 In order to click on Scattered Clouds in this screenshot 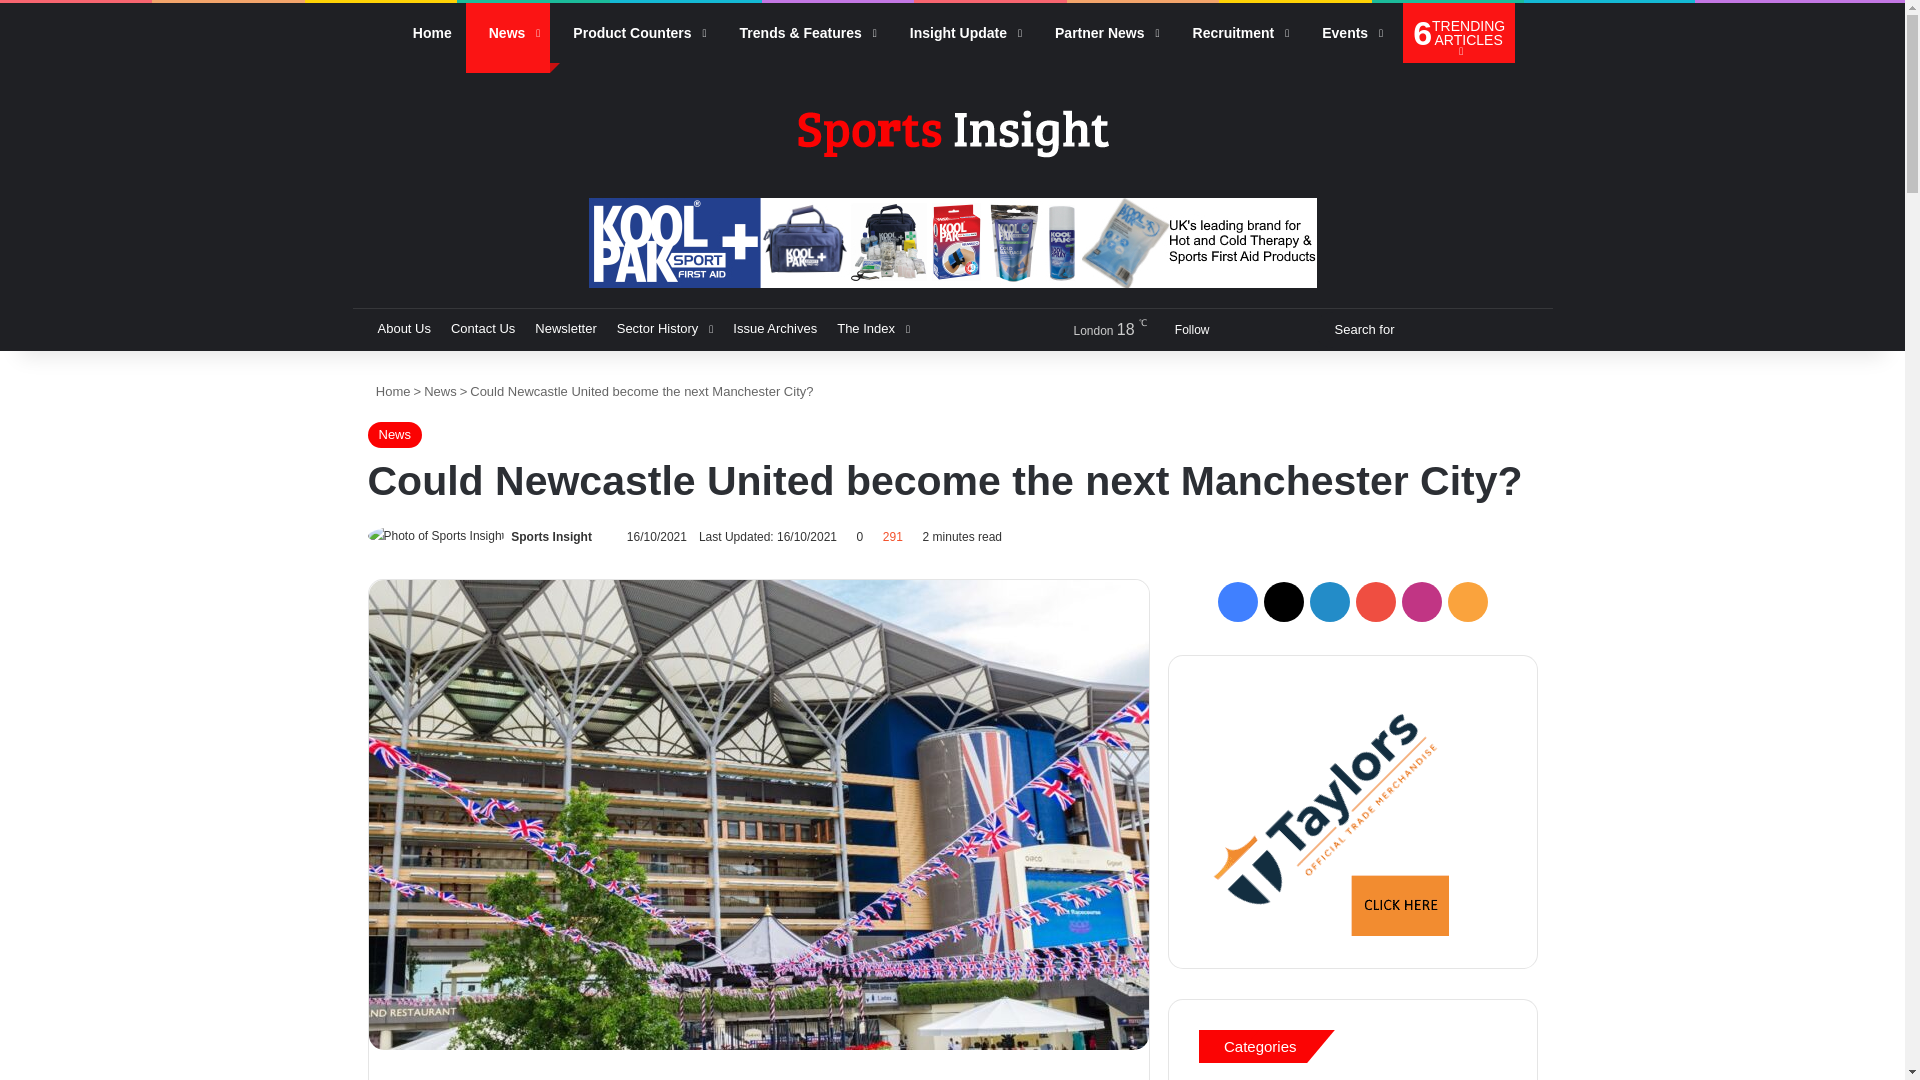, I will do `click(1091, 330)`.